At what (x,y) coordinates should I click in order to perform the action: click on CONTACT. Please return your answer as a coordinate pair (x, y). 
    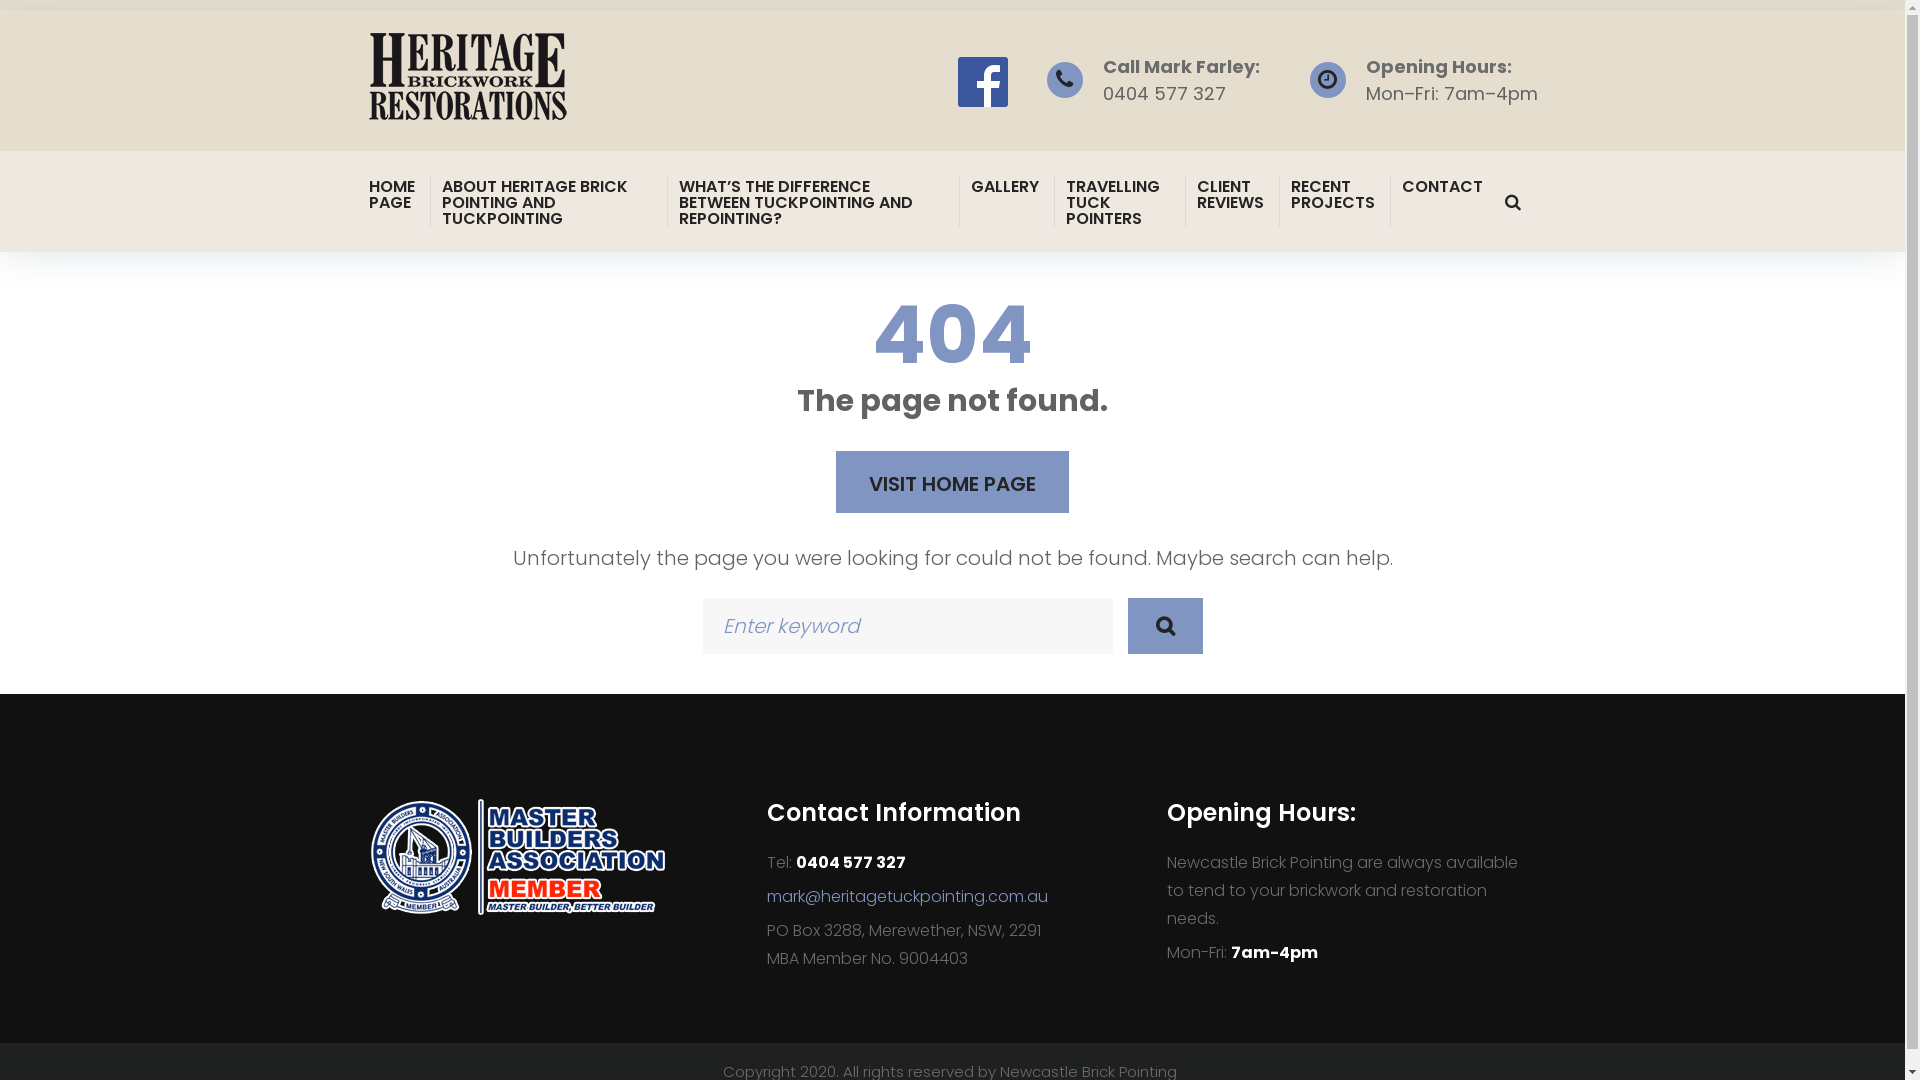
    Looking at the image, I should click on (1444, 186).